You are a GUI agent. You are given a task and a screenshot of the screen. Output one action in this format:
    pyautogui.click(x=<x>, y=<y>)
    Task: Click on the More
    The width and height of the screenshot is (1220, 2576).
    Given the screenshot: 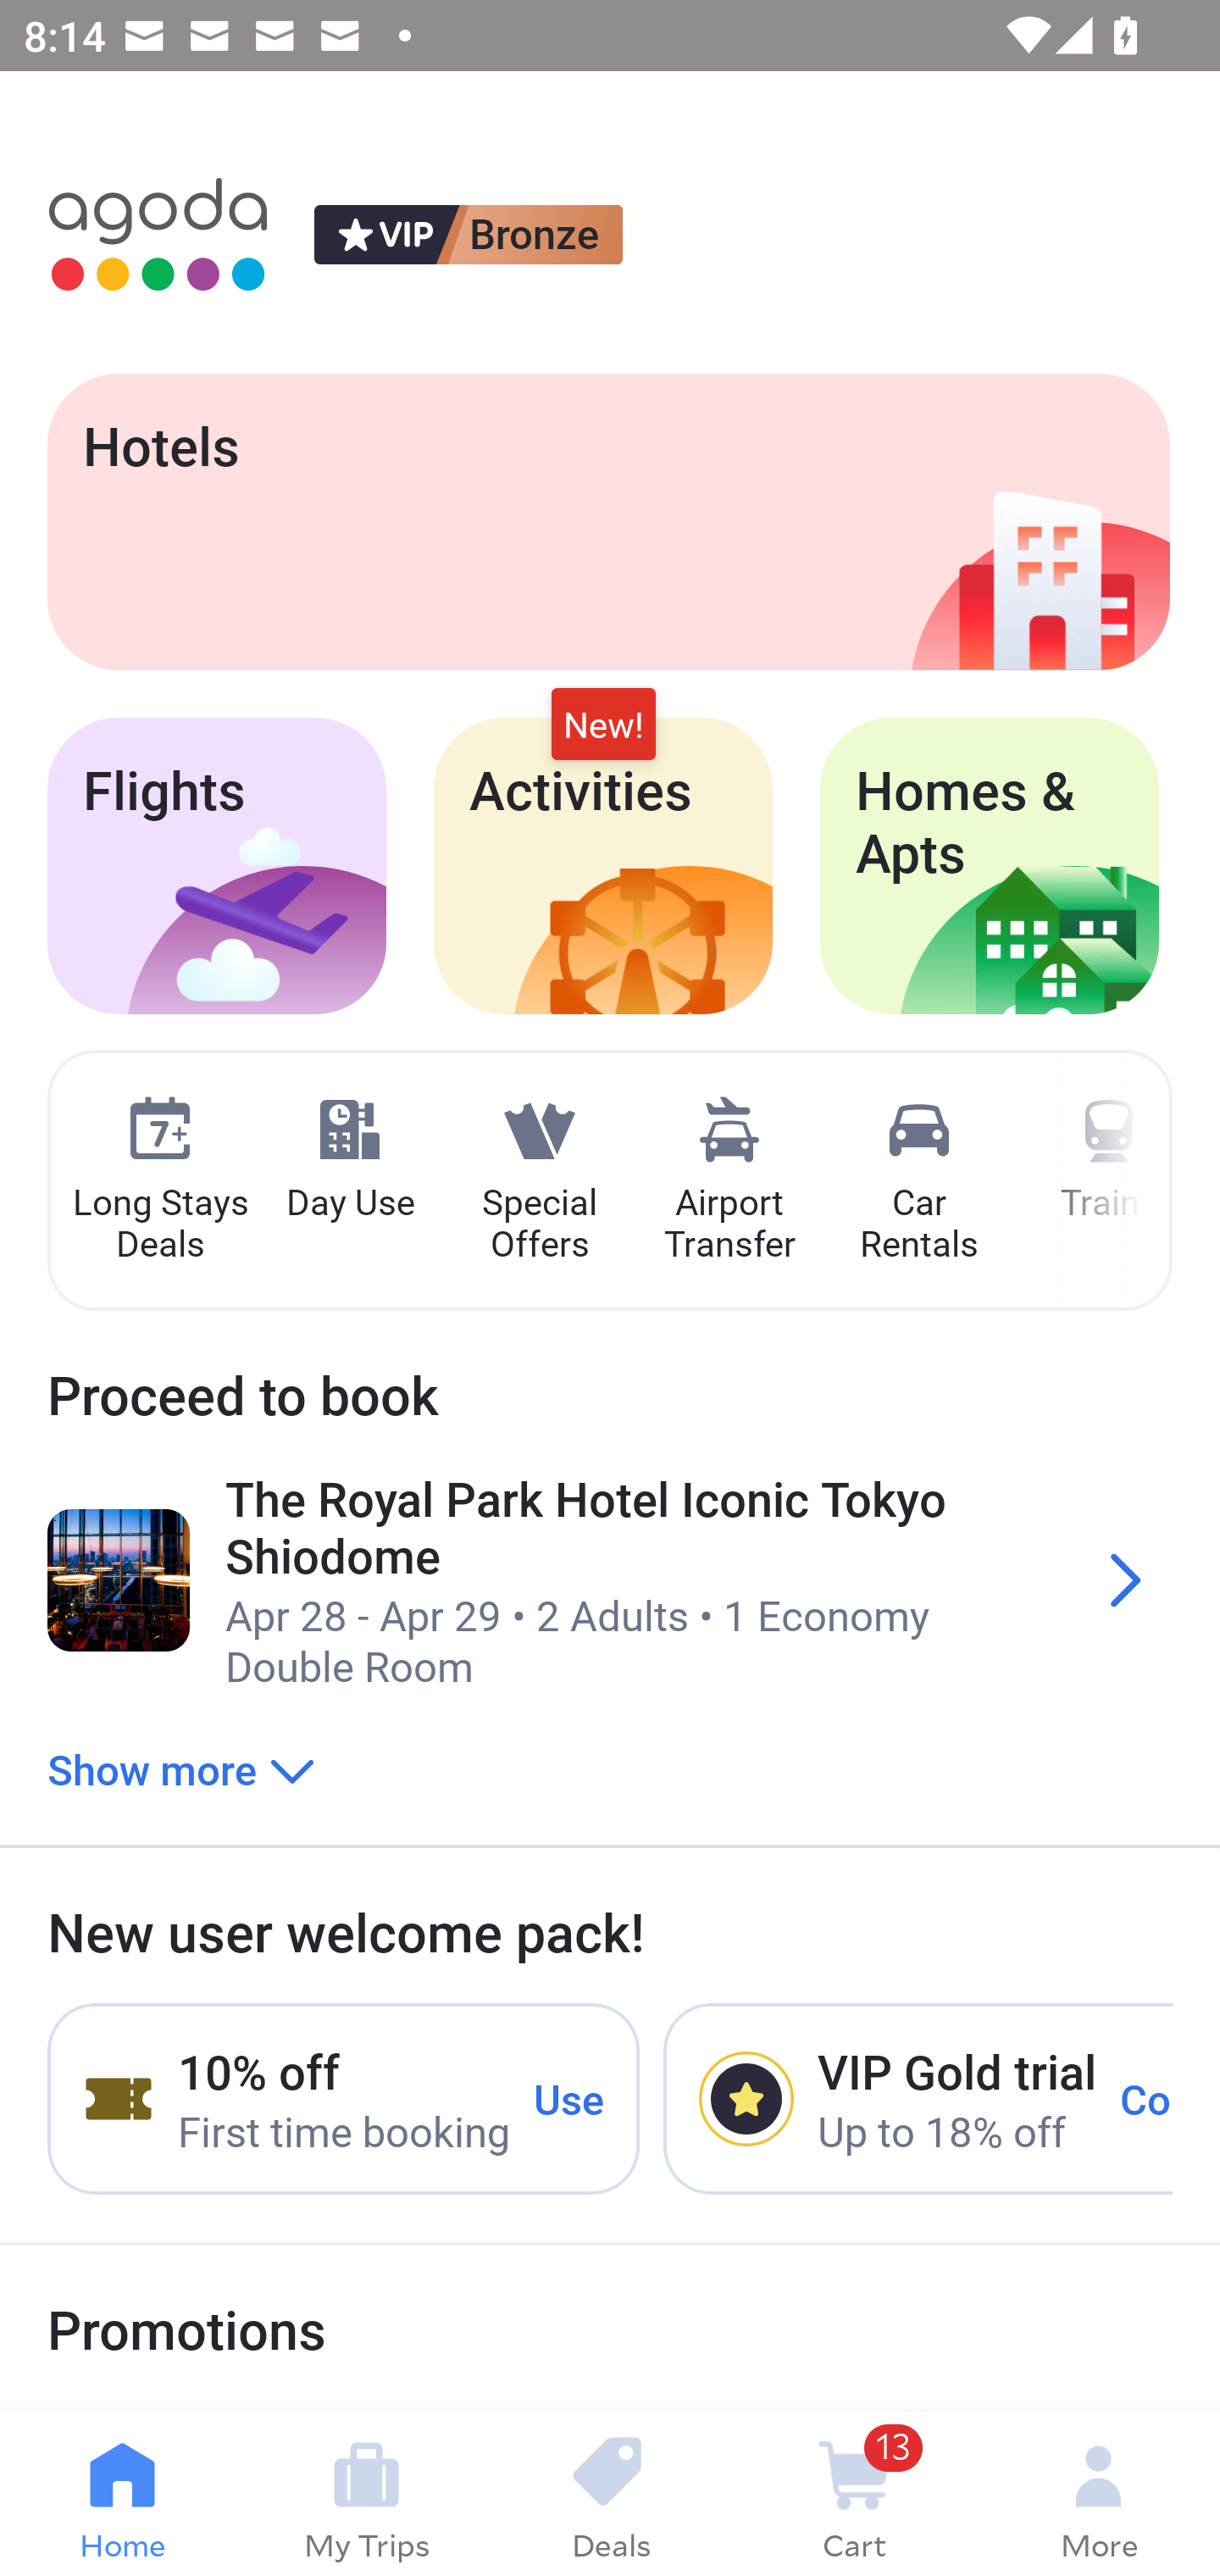 What is the action you would take?
    pyautogui.click(x=1098, y=2495)
    